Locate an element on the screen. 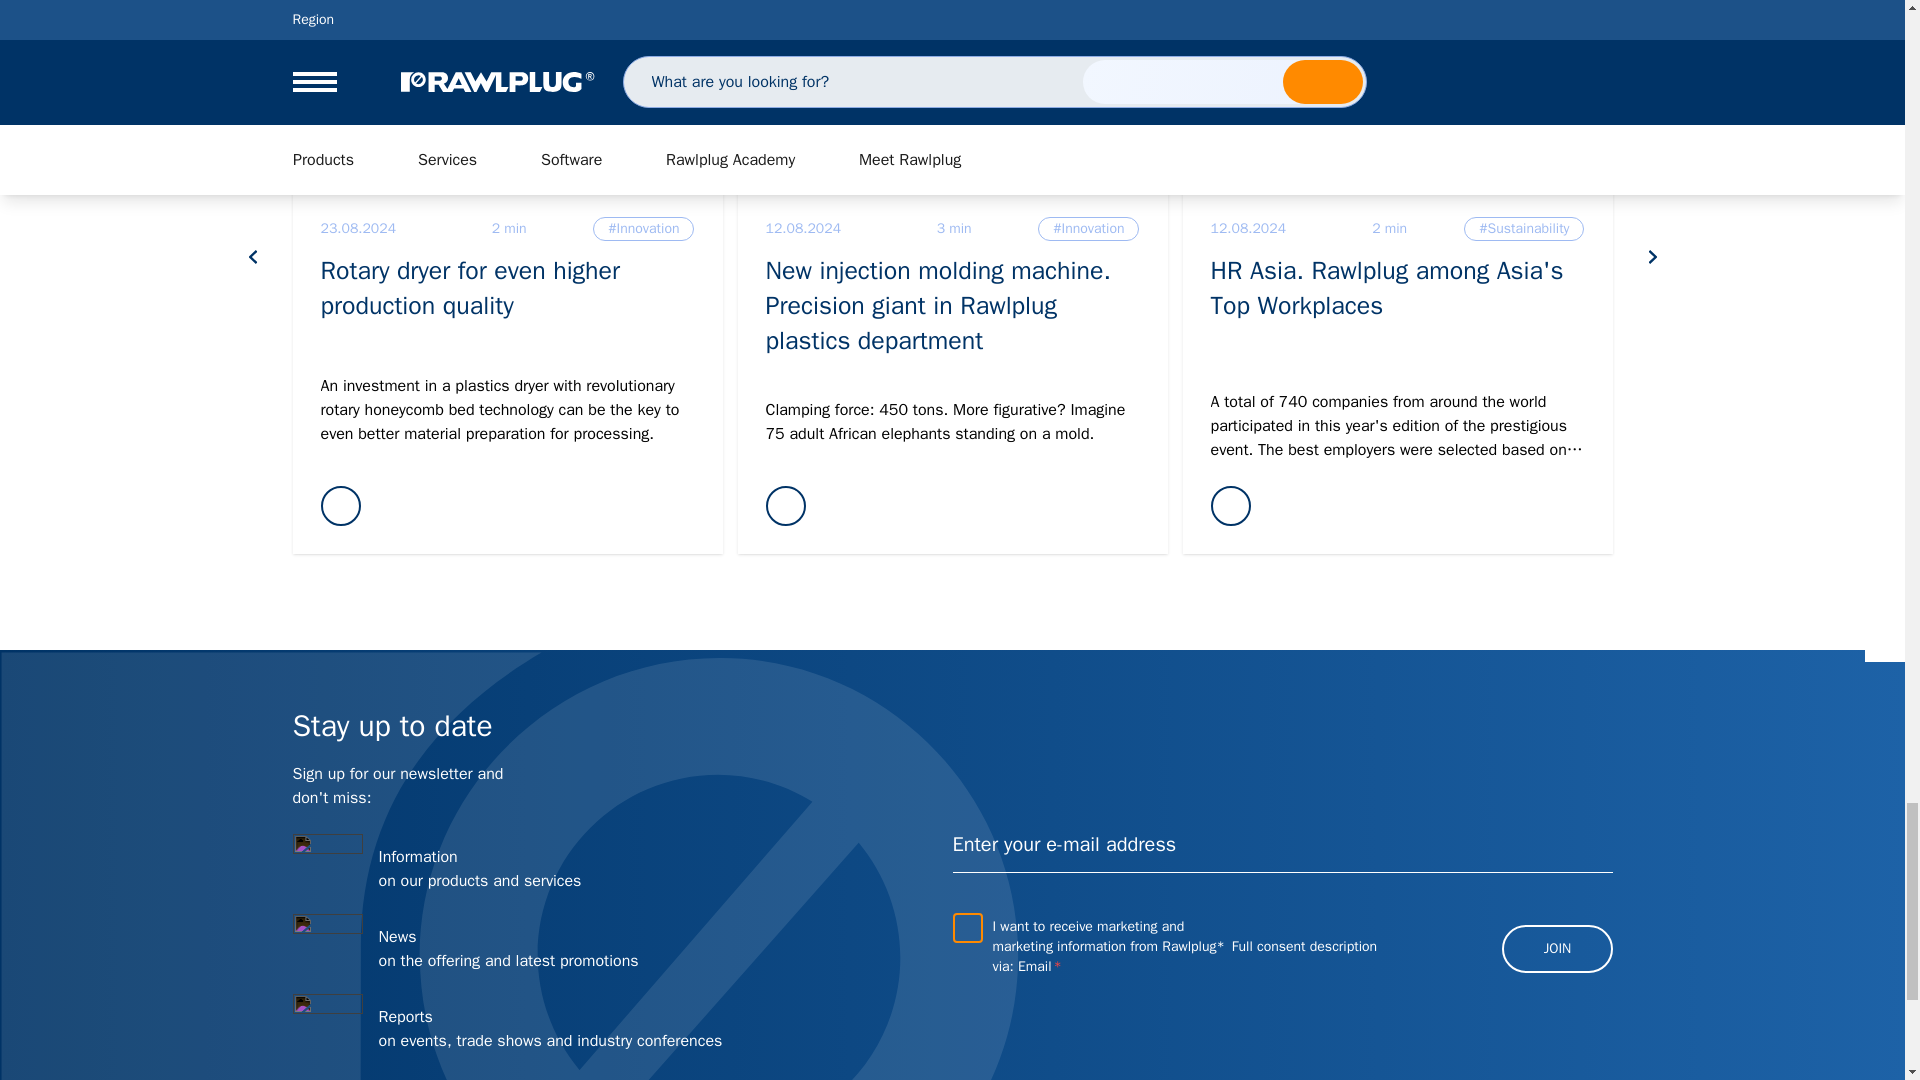 This screenshot has height=1080, width=1920. 12-08-2024 is located at coordinates (1248, 228).